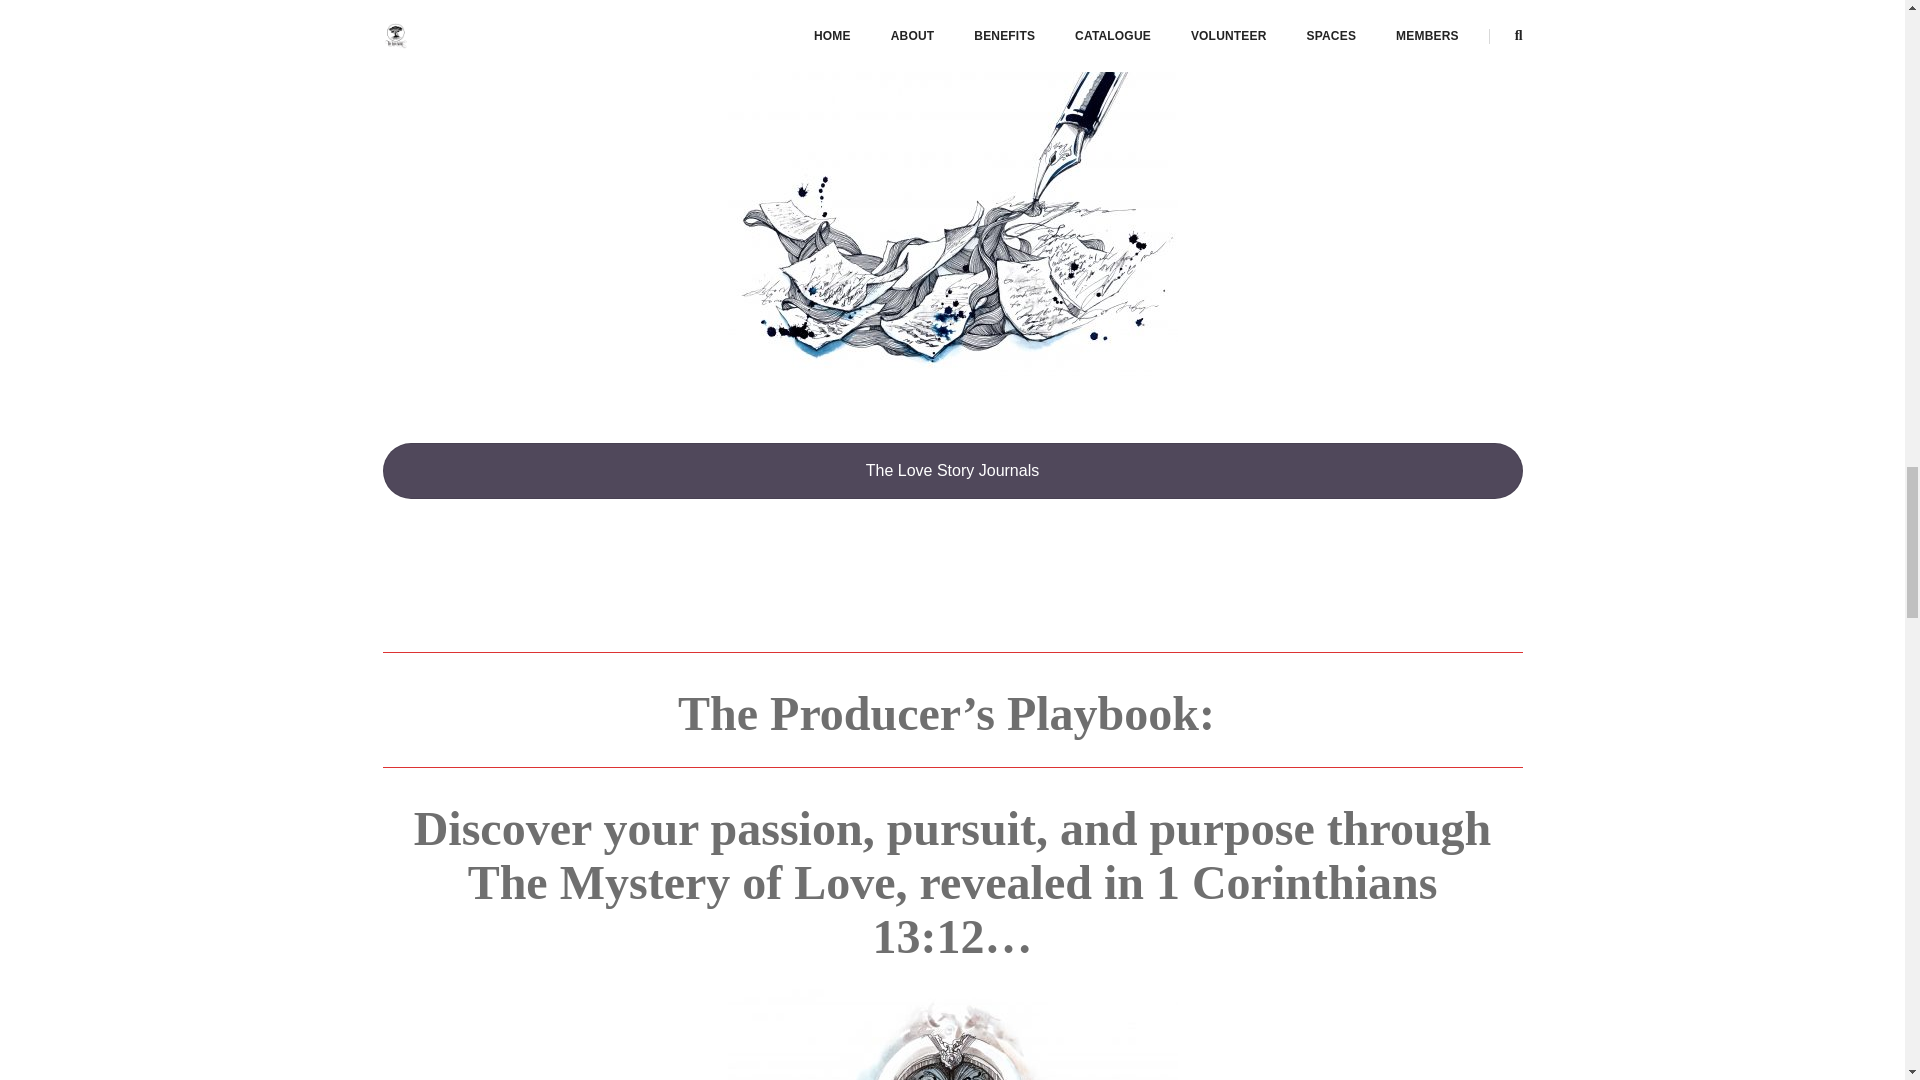 The height and width of the screenshot is (1080, 1920). Describe the element at coordinates (952, 1034) in the screenshot. I see `door` at that location.